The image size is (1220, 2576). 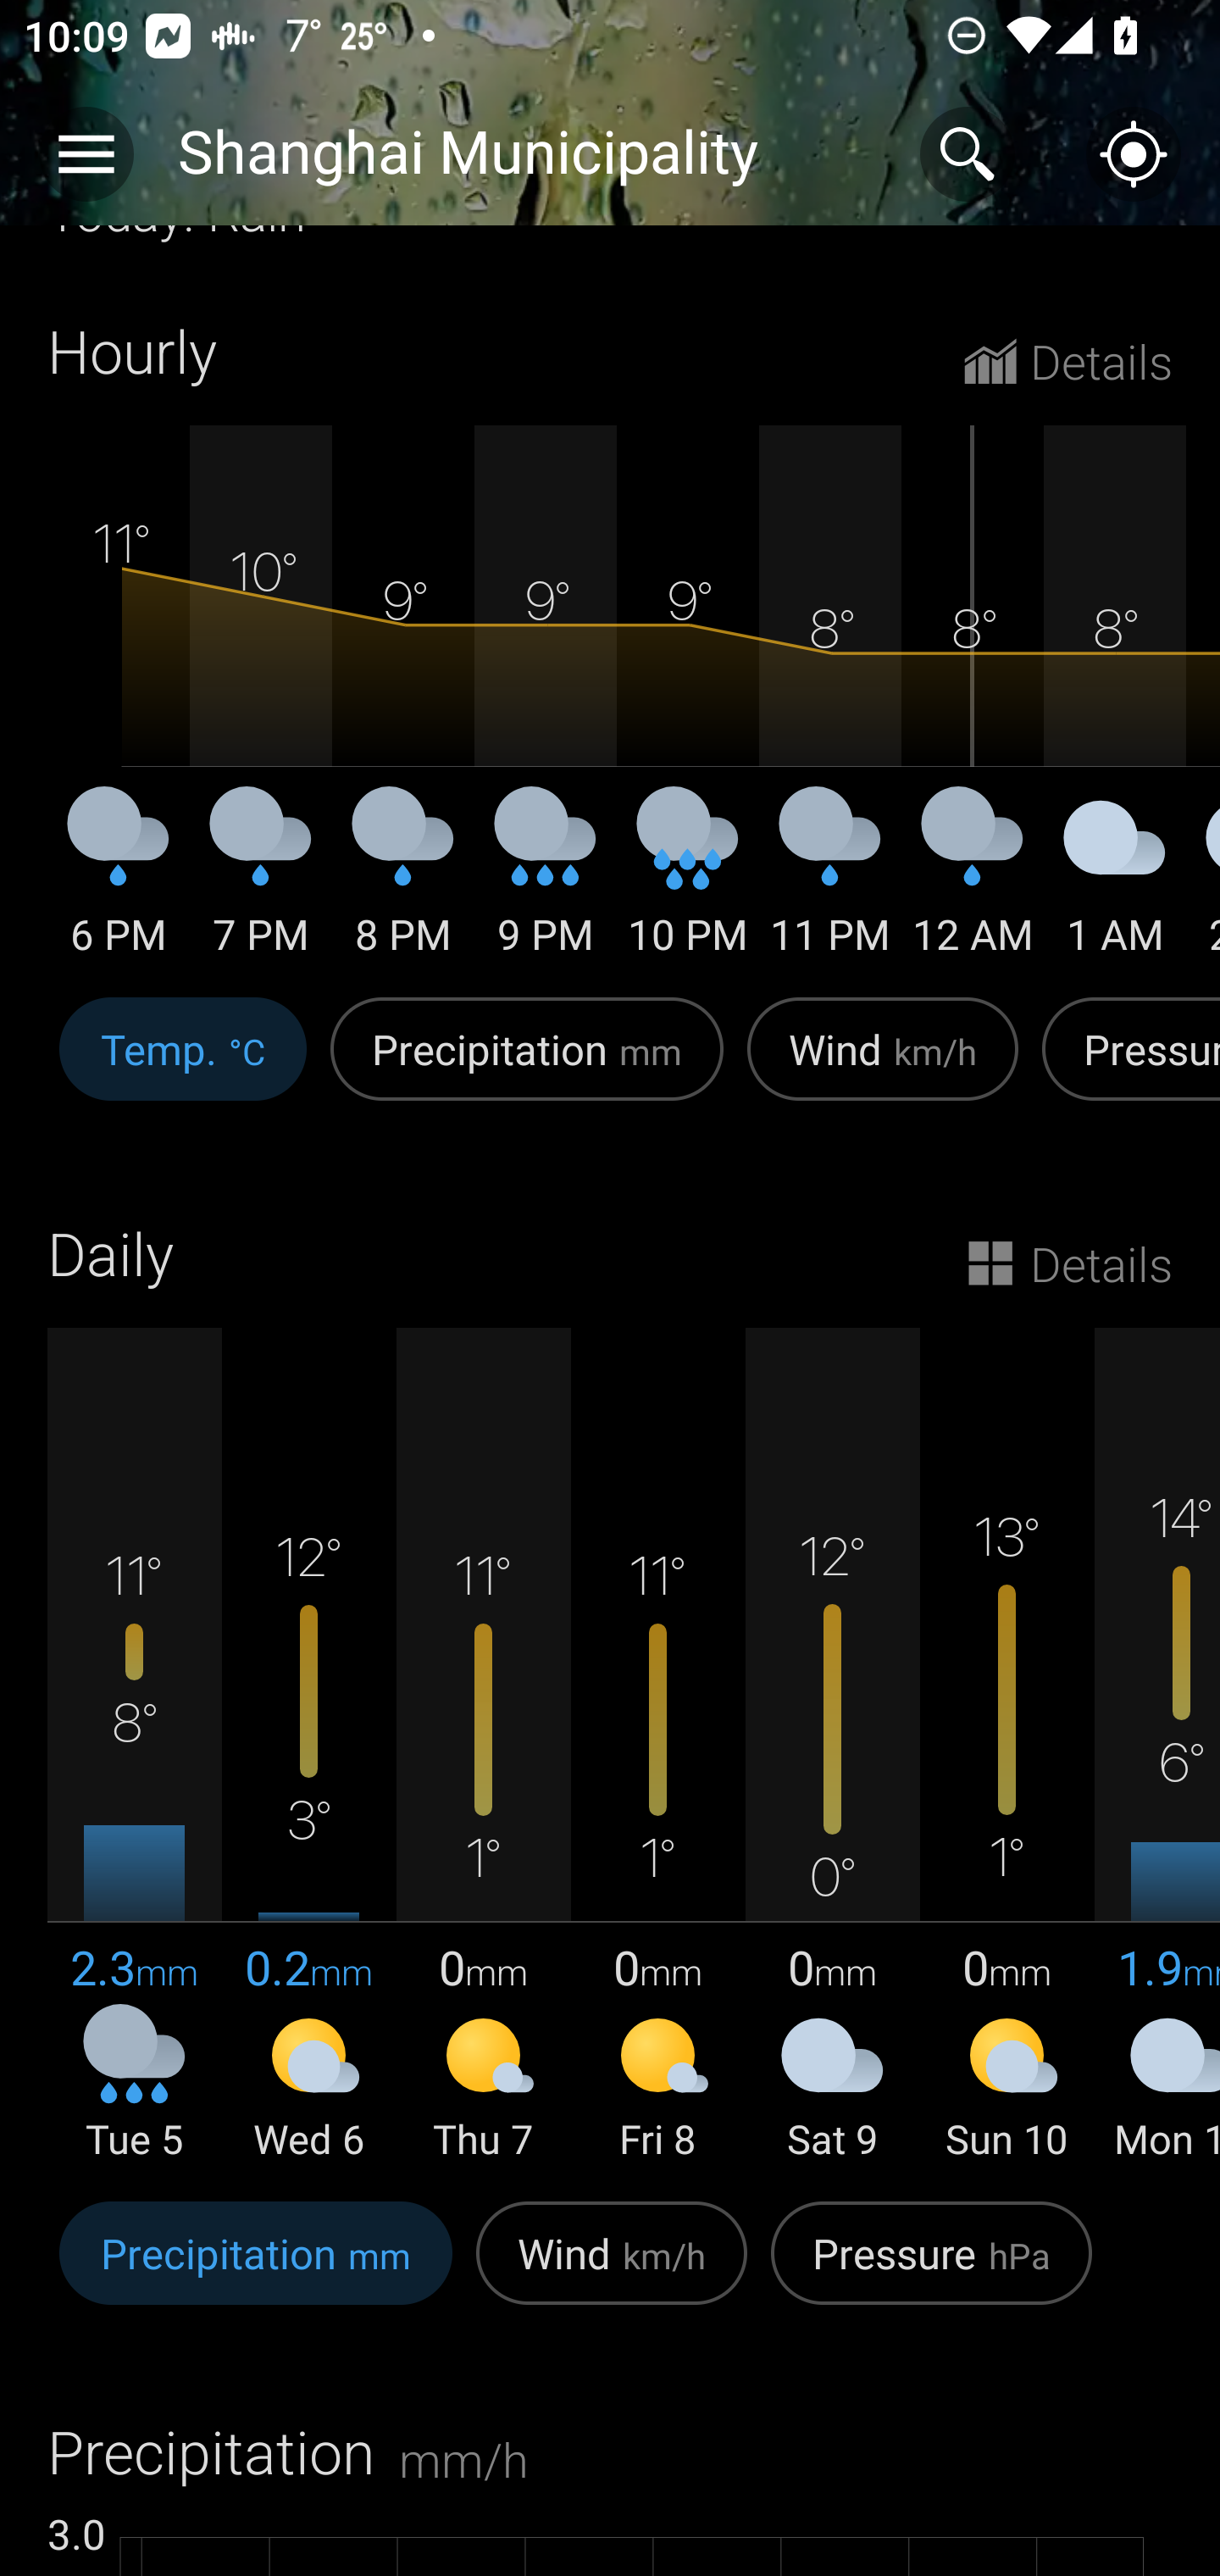 What do you see at coordinates (657, 1746) in the screenshot?
I see `11° 1° 0 mm Fri 8` at bounding box center [657, 1746].